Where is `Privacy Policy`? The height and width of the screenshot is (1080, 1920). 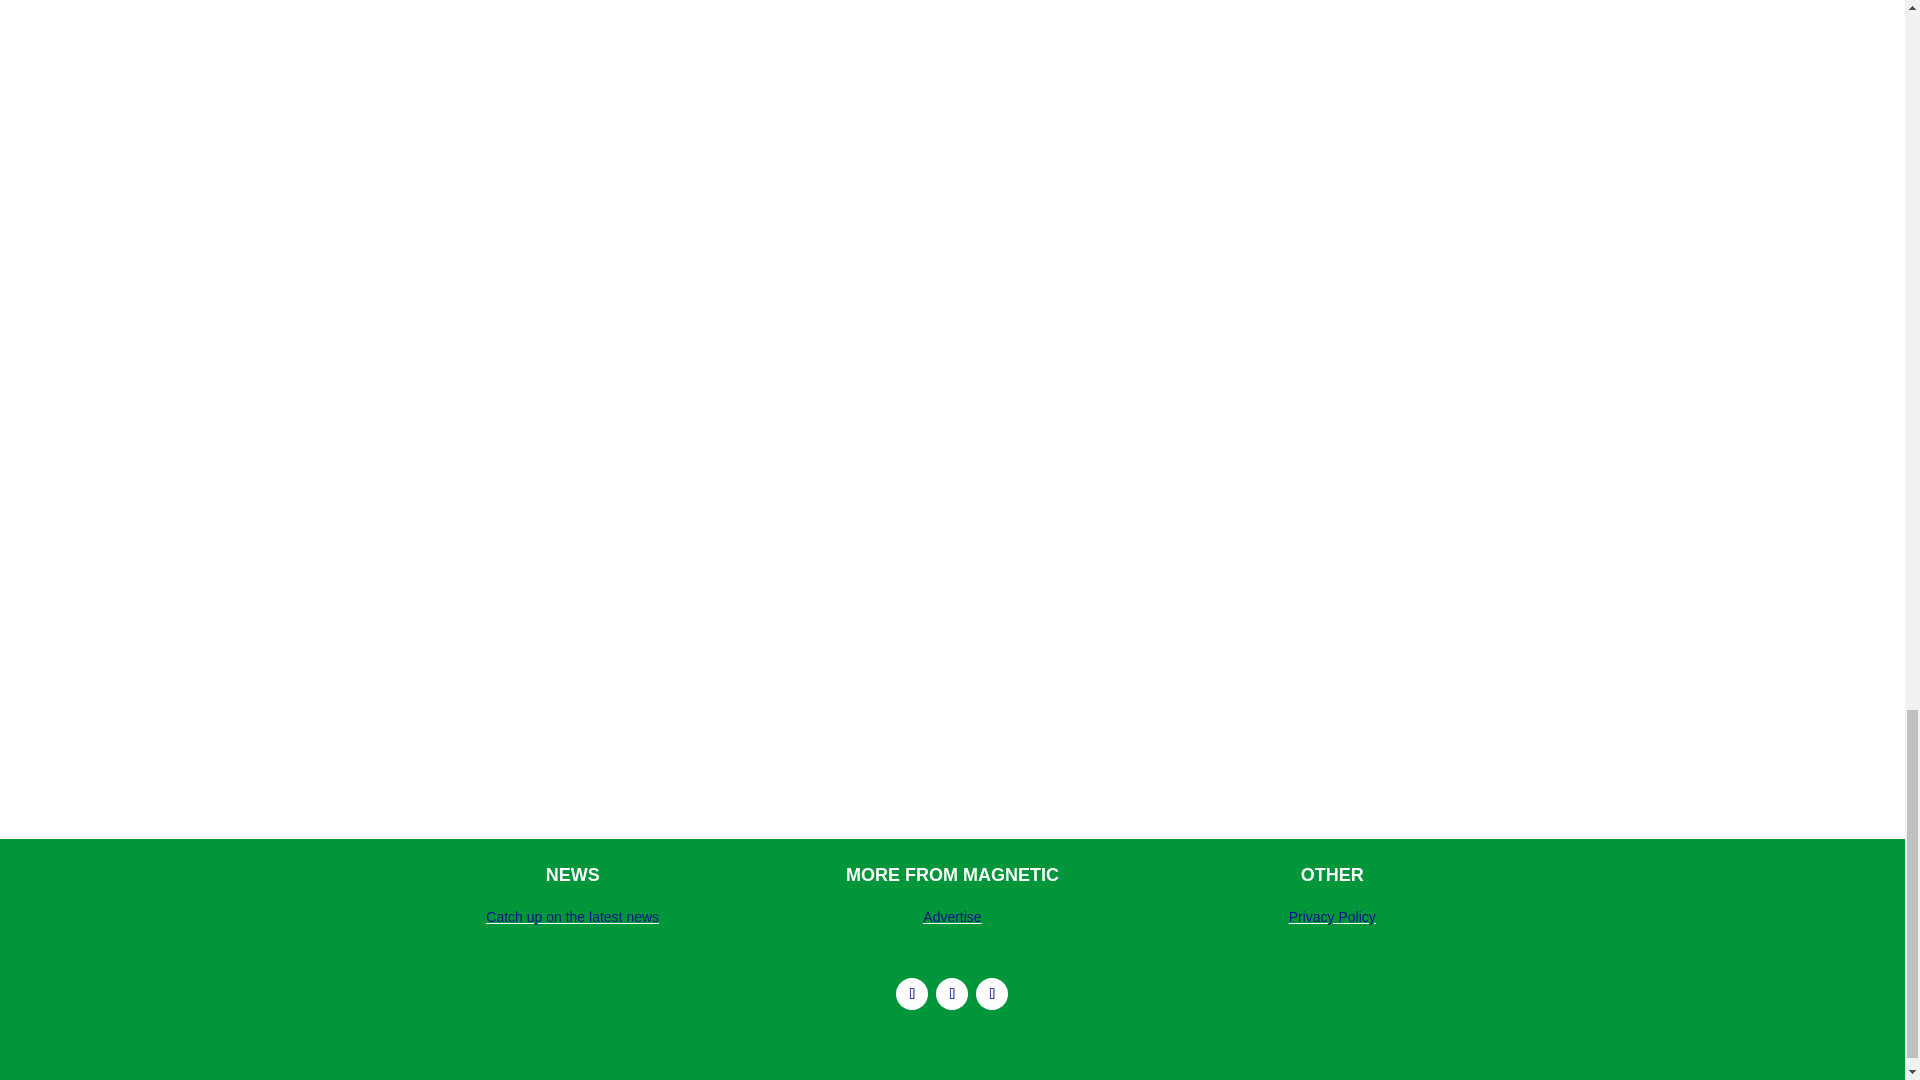 Privacy Policy is located at coordinates (1332, 916).